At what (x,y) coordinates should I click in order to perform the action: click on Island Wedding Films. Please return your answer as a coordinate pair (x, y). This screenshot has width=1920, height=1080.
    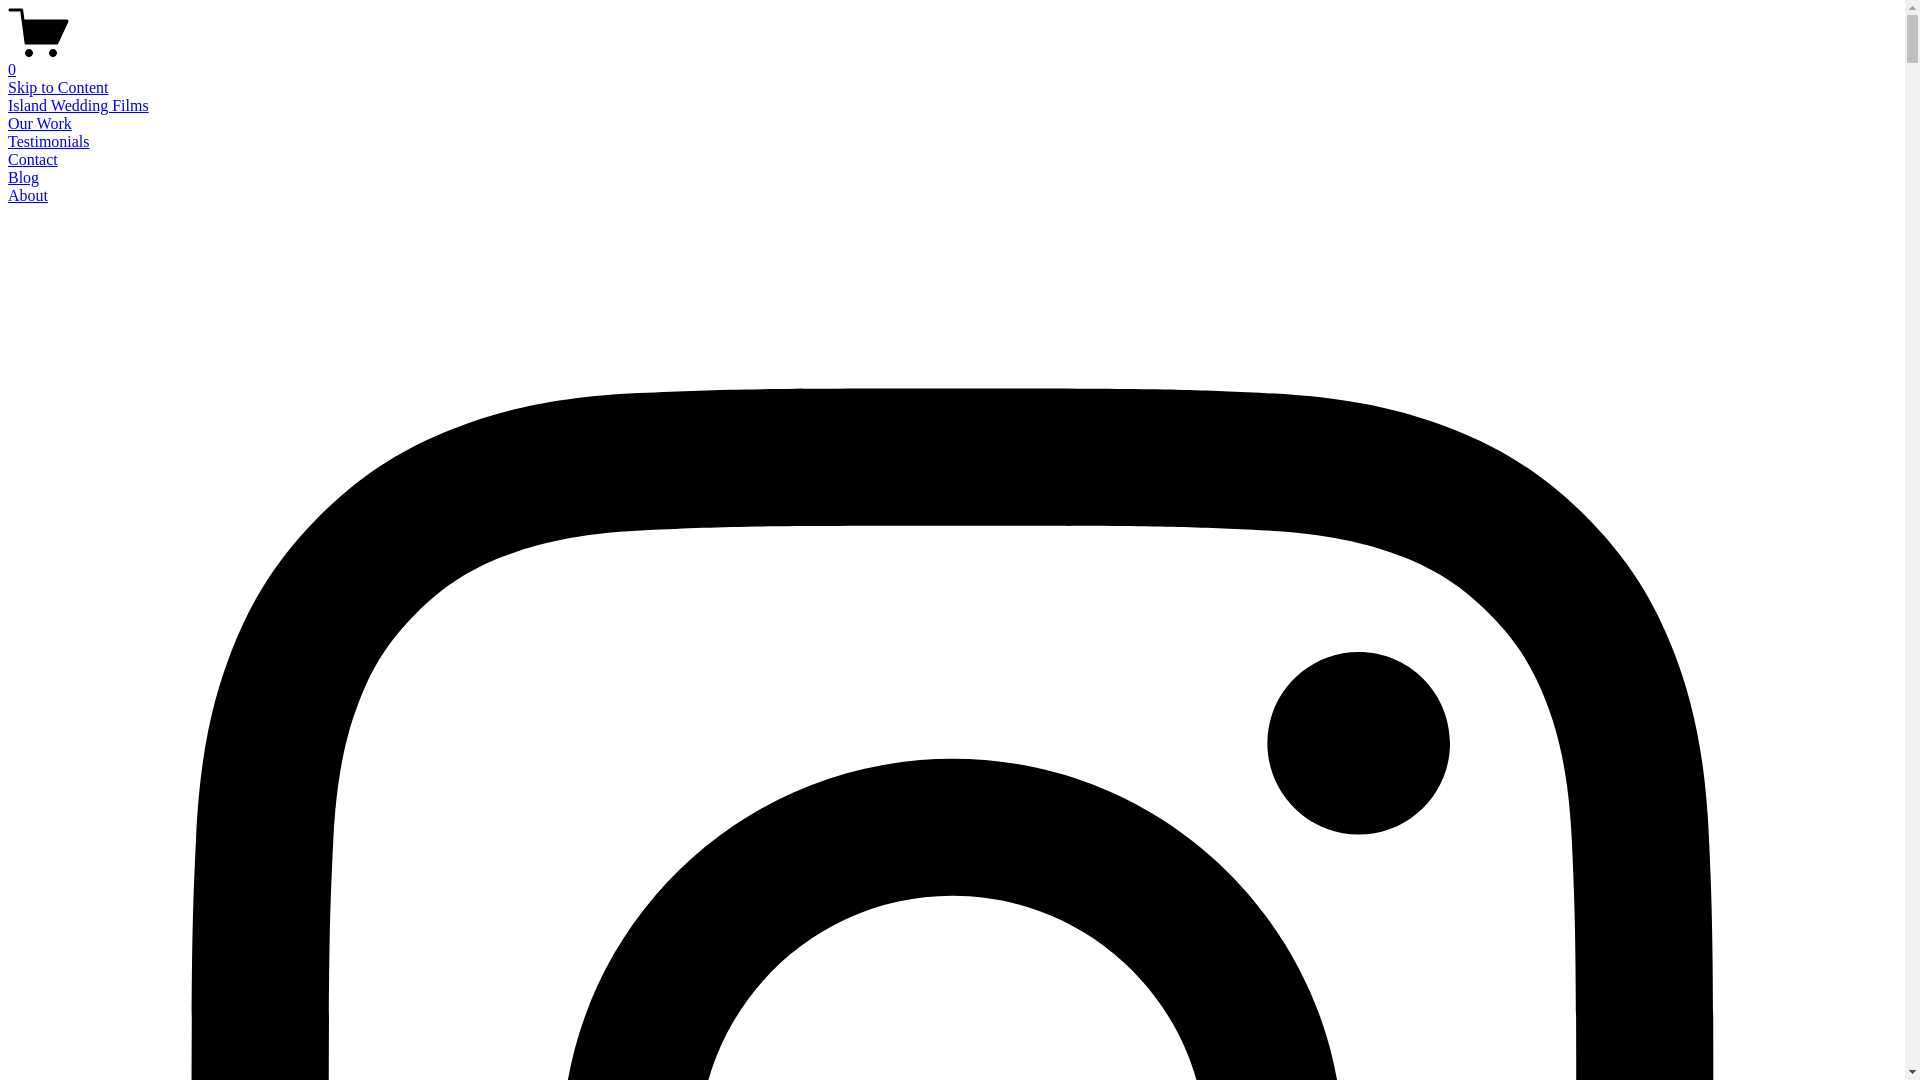
    Looking at the image, I should click on (78, 106).